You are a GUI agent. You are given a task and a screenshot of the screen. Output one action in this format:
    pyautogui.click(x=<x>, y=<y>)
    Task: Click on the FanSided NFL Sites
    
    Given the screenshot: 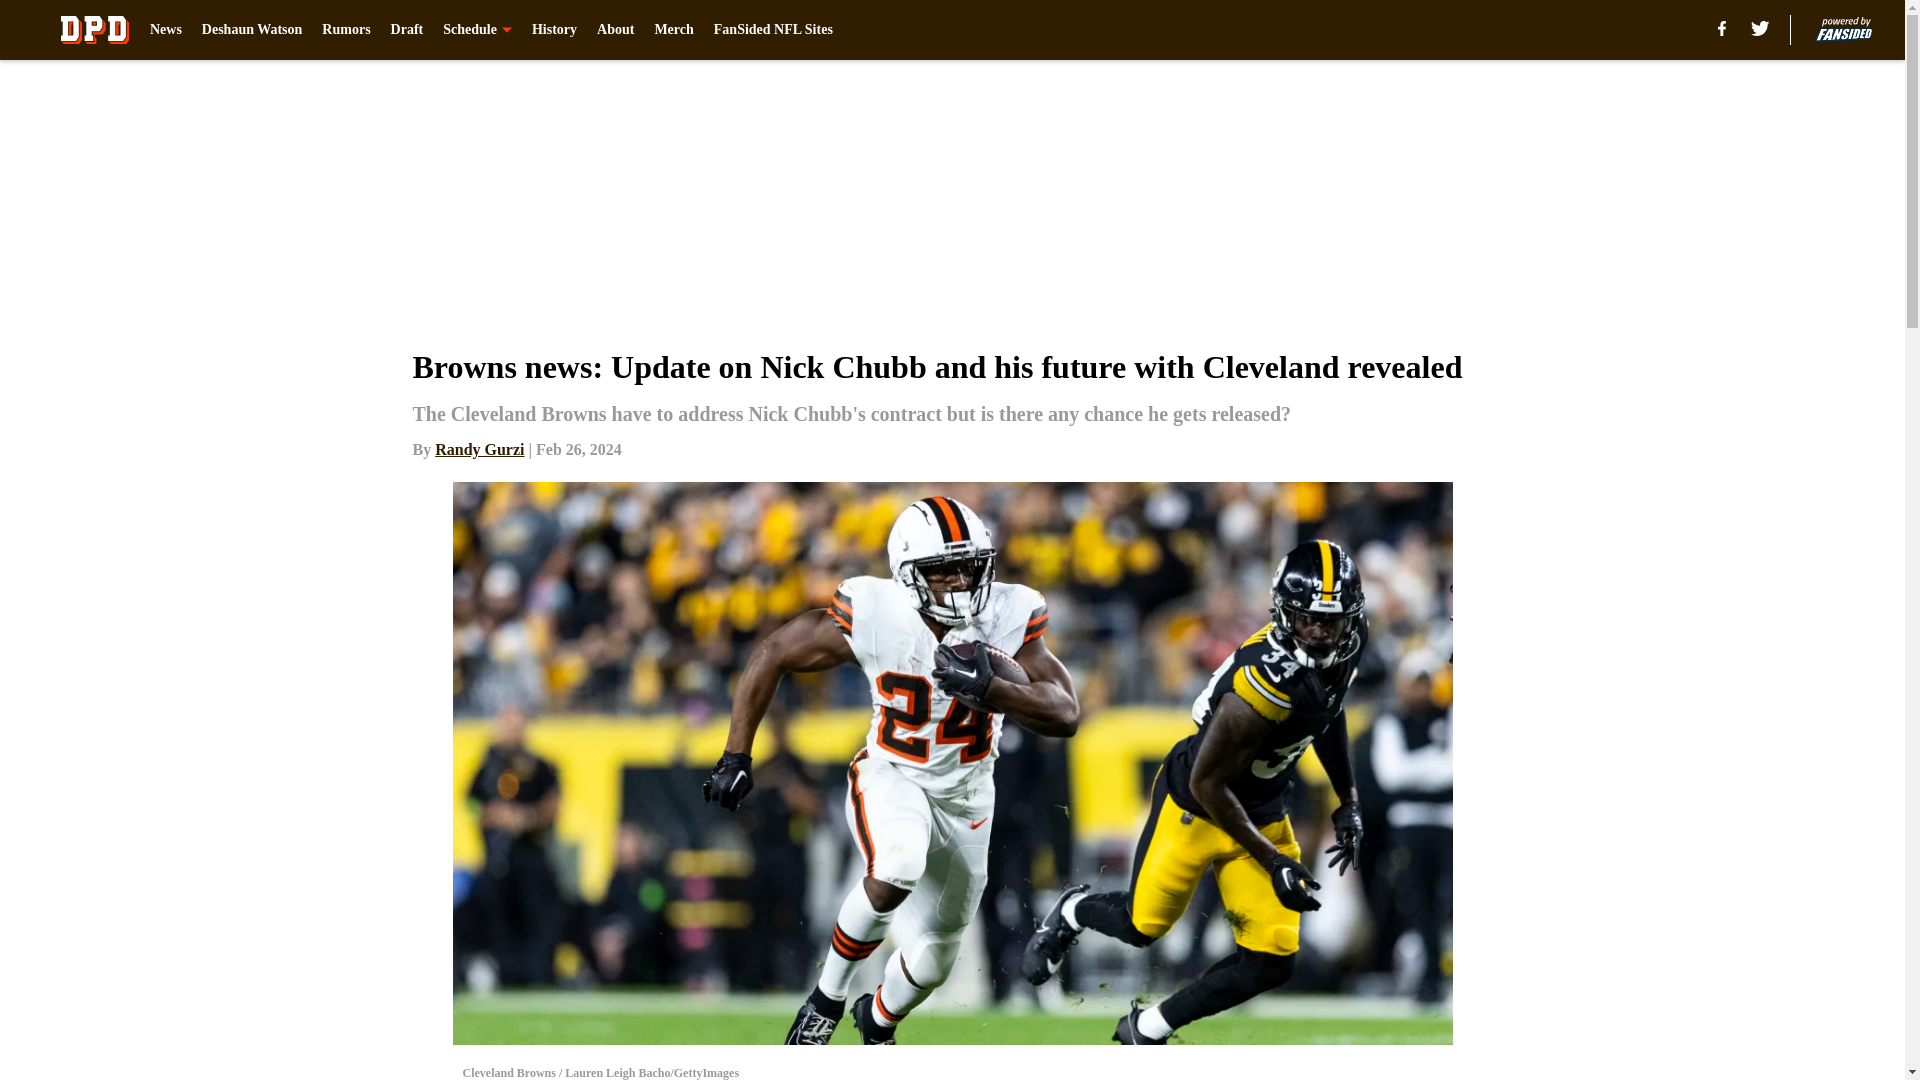 What is the action you would take?
    pyautogui.click(x=774, y=30)
    